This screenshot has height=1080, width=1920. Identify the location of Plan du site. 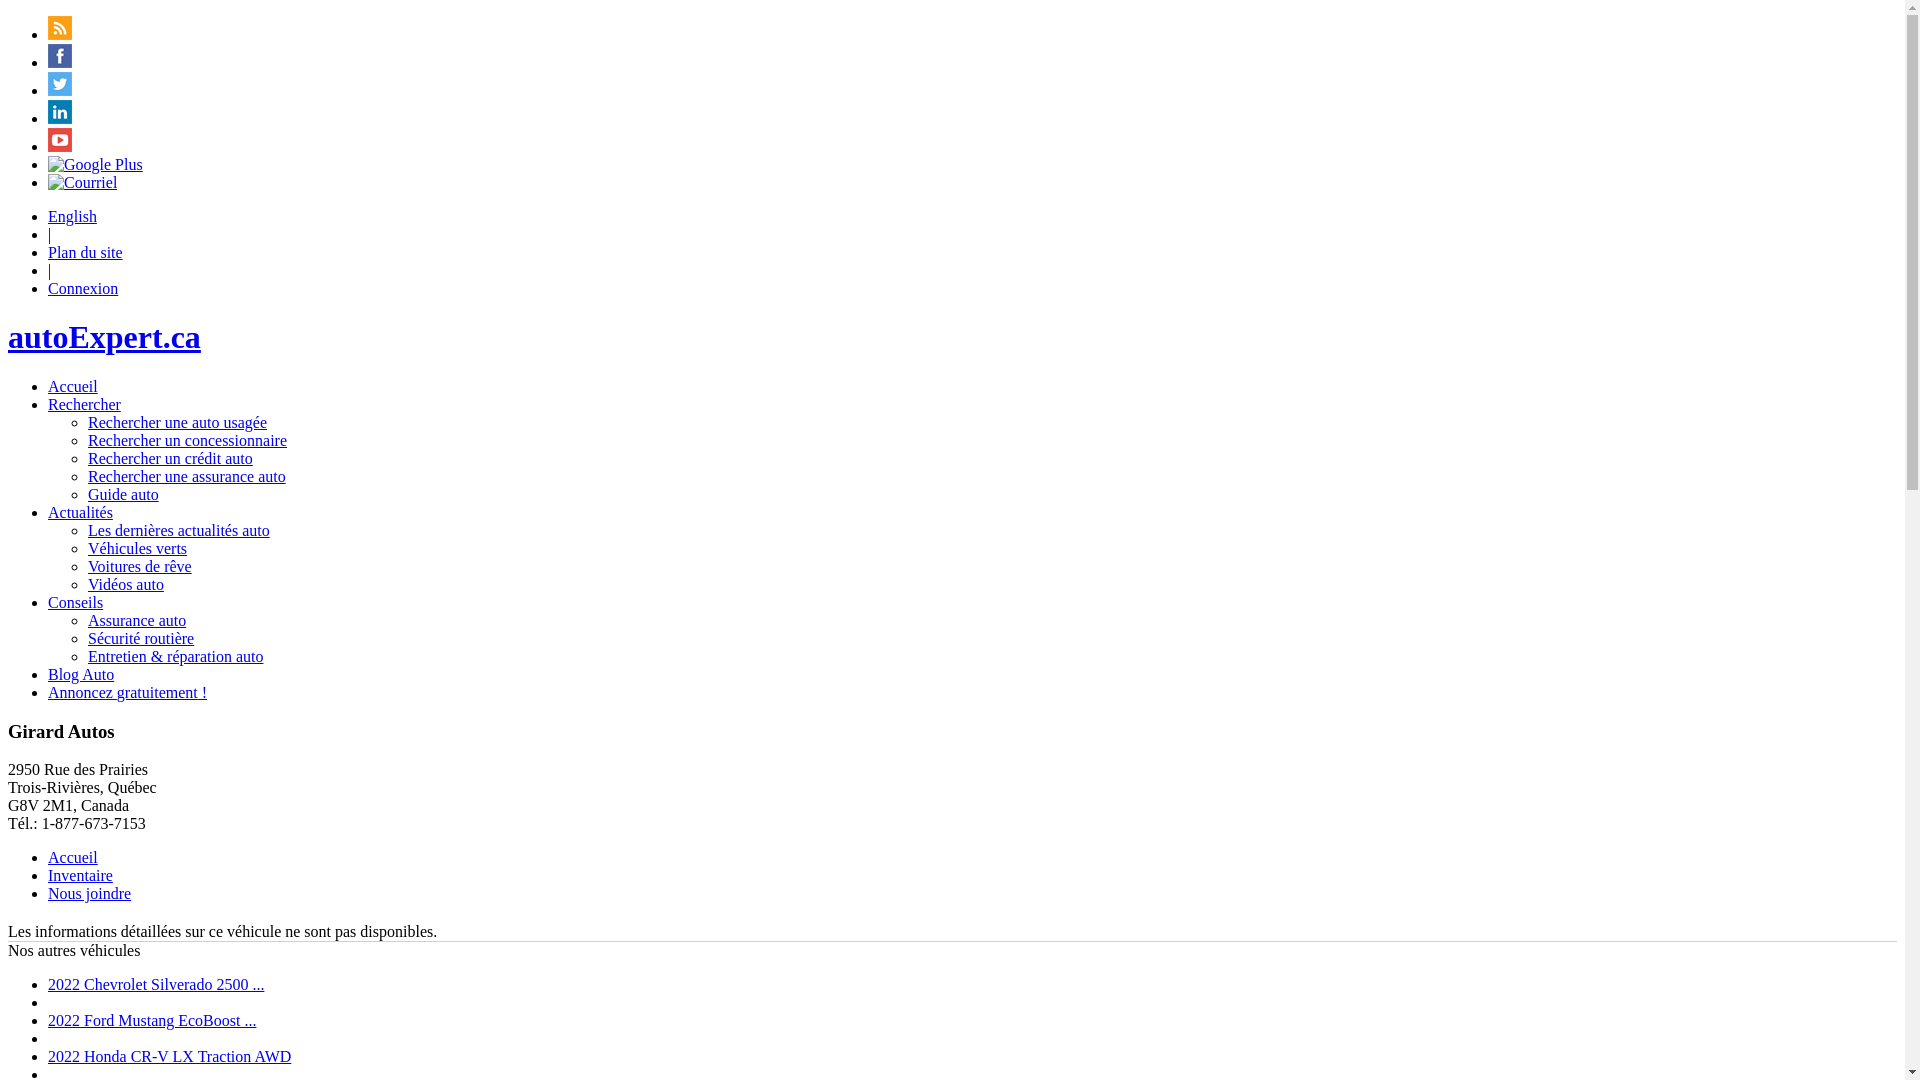
(85, 252).